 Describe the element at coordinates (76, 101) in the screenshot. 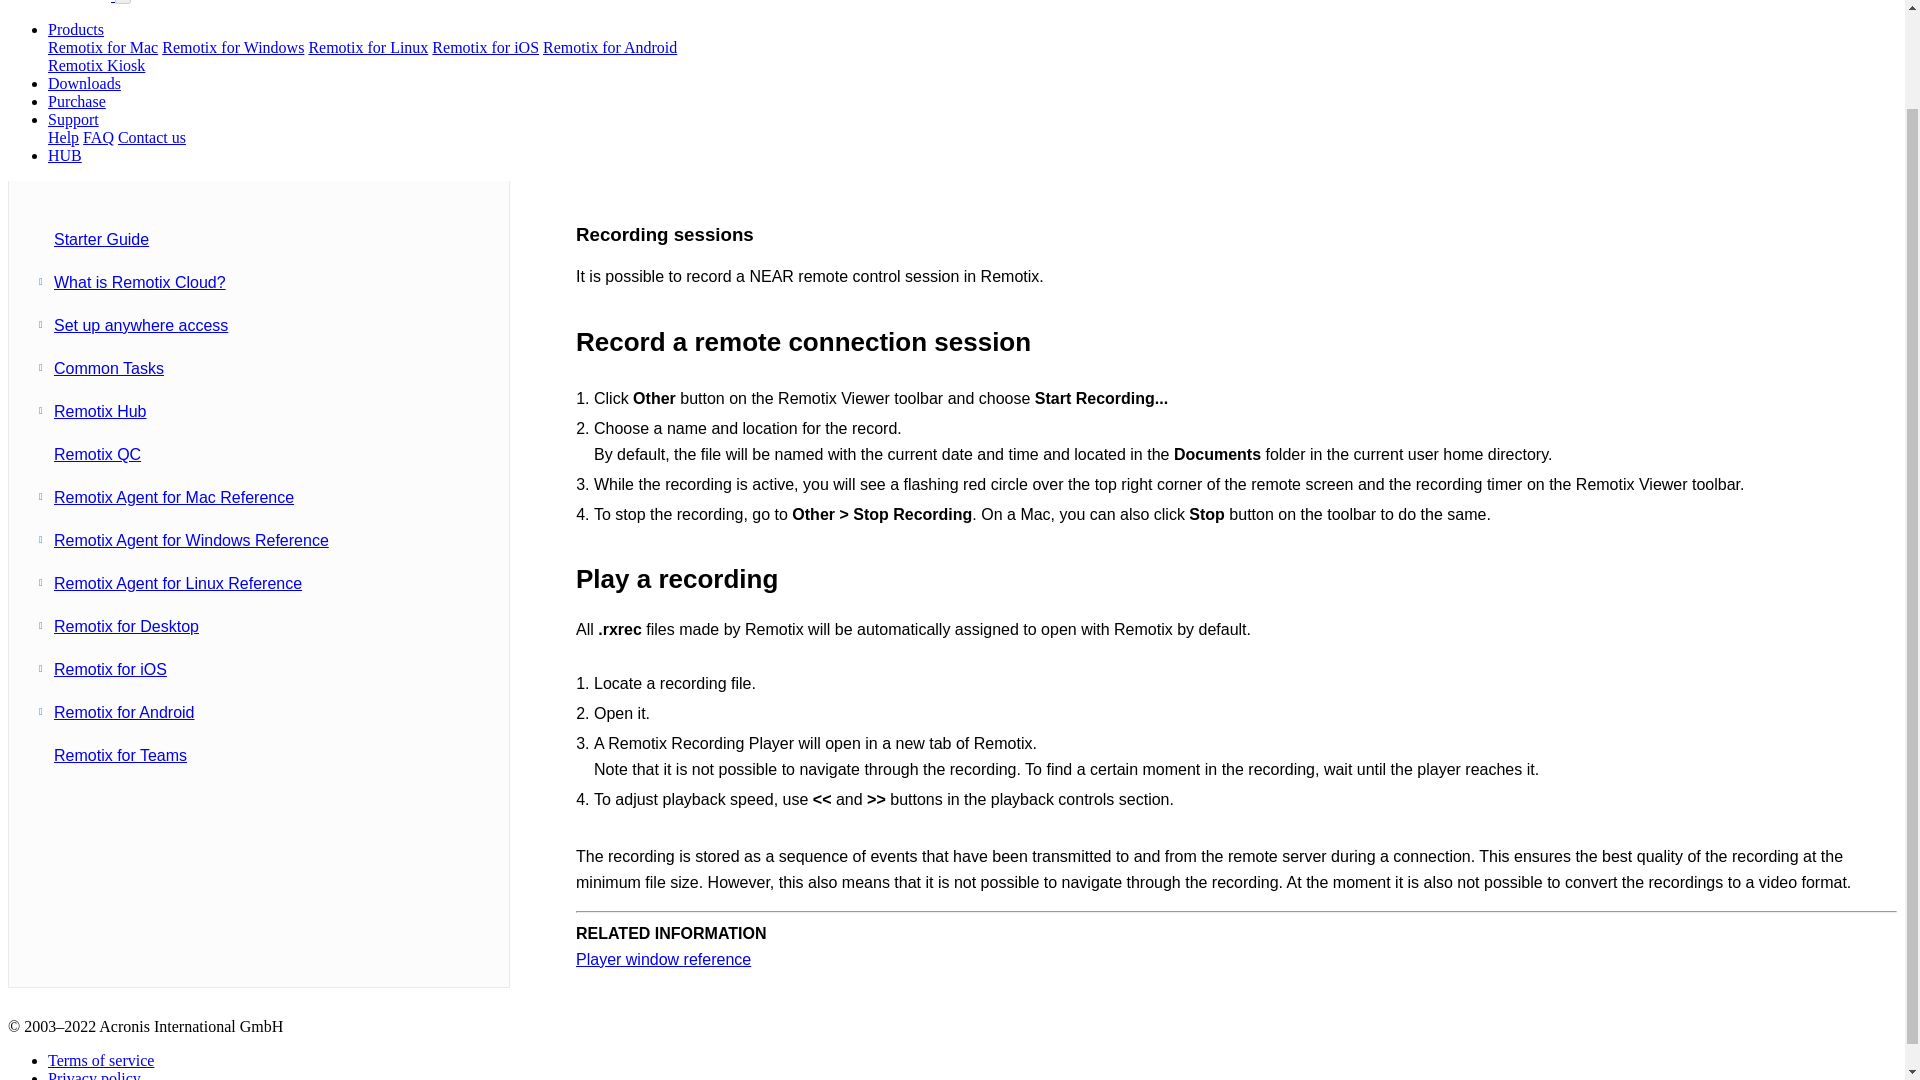

I see `Purchase` at that location.